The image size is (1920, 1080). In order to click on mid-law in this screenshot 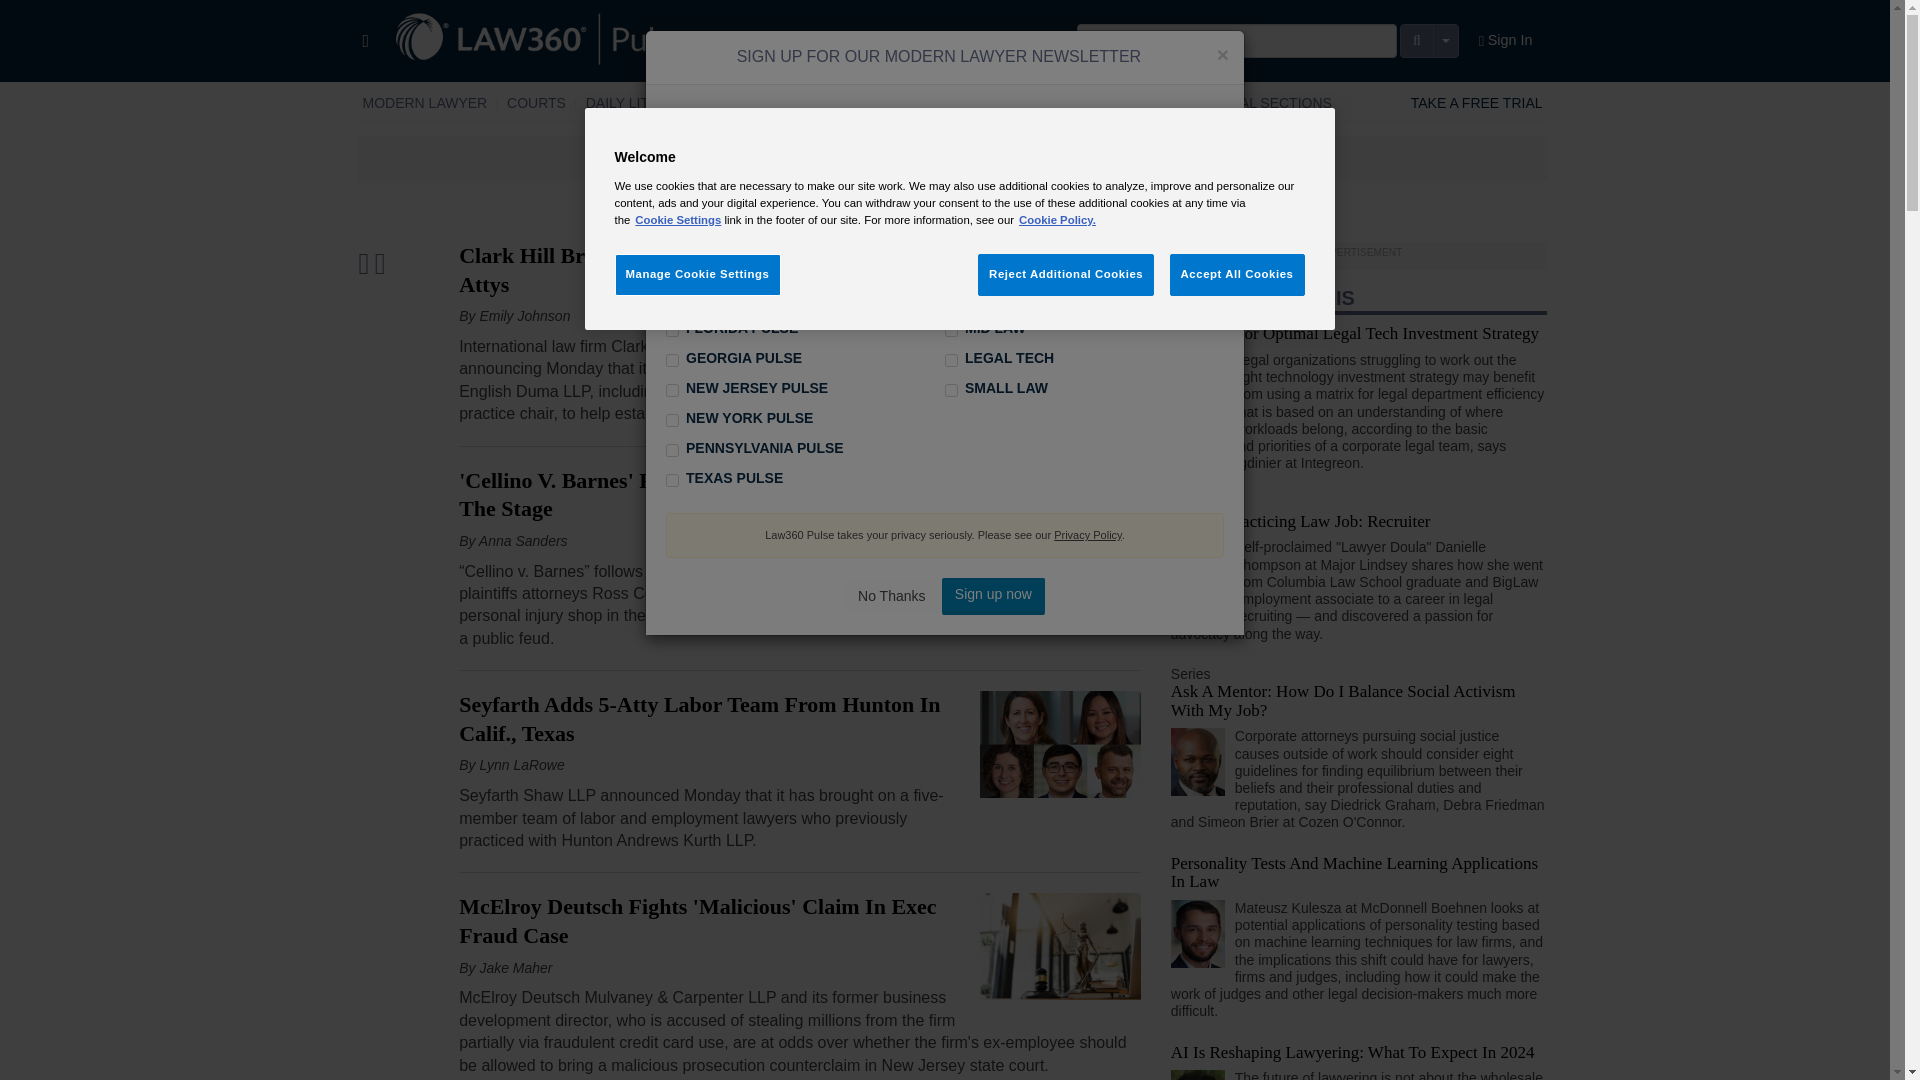, I will do `click(951, 330)`.